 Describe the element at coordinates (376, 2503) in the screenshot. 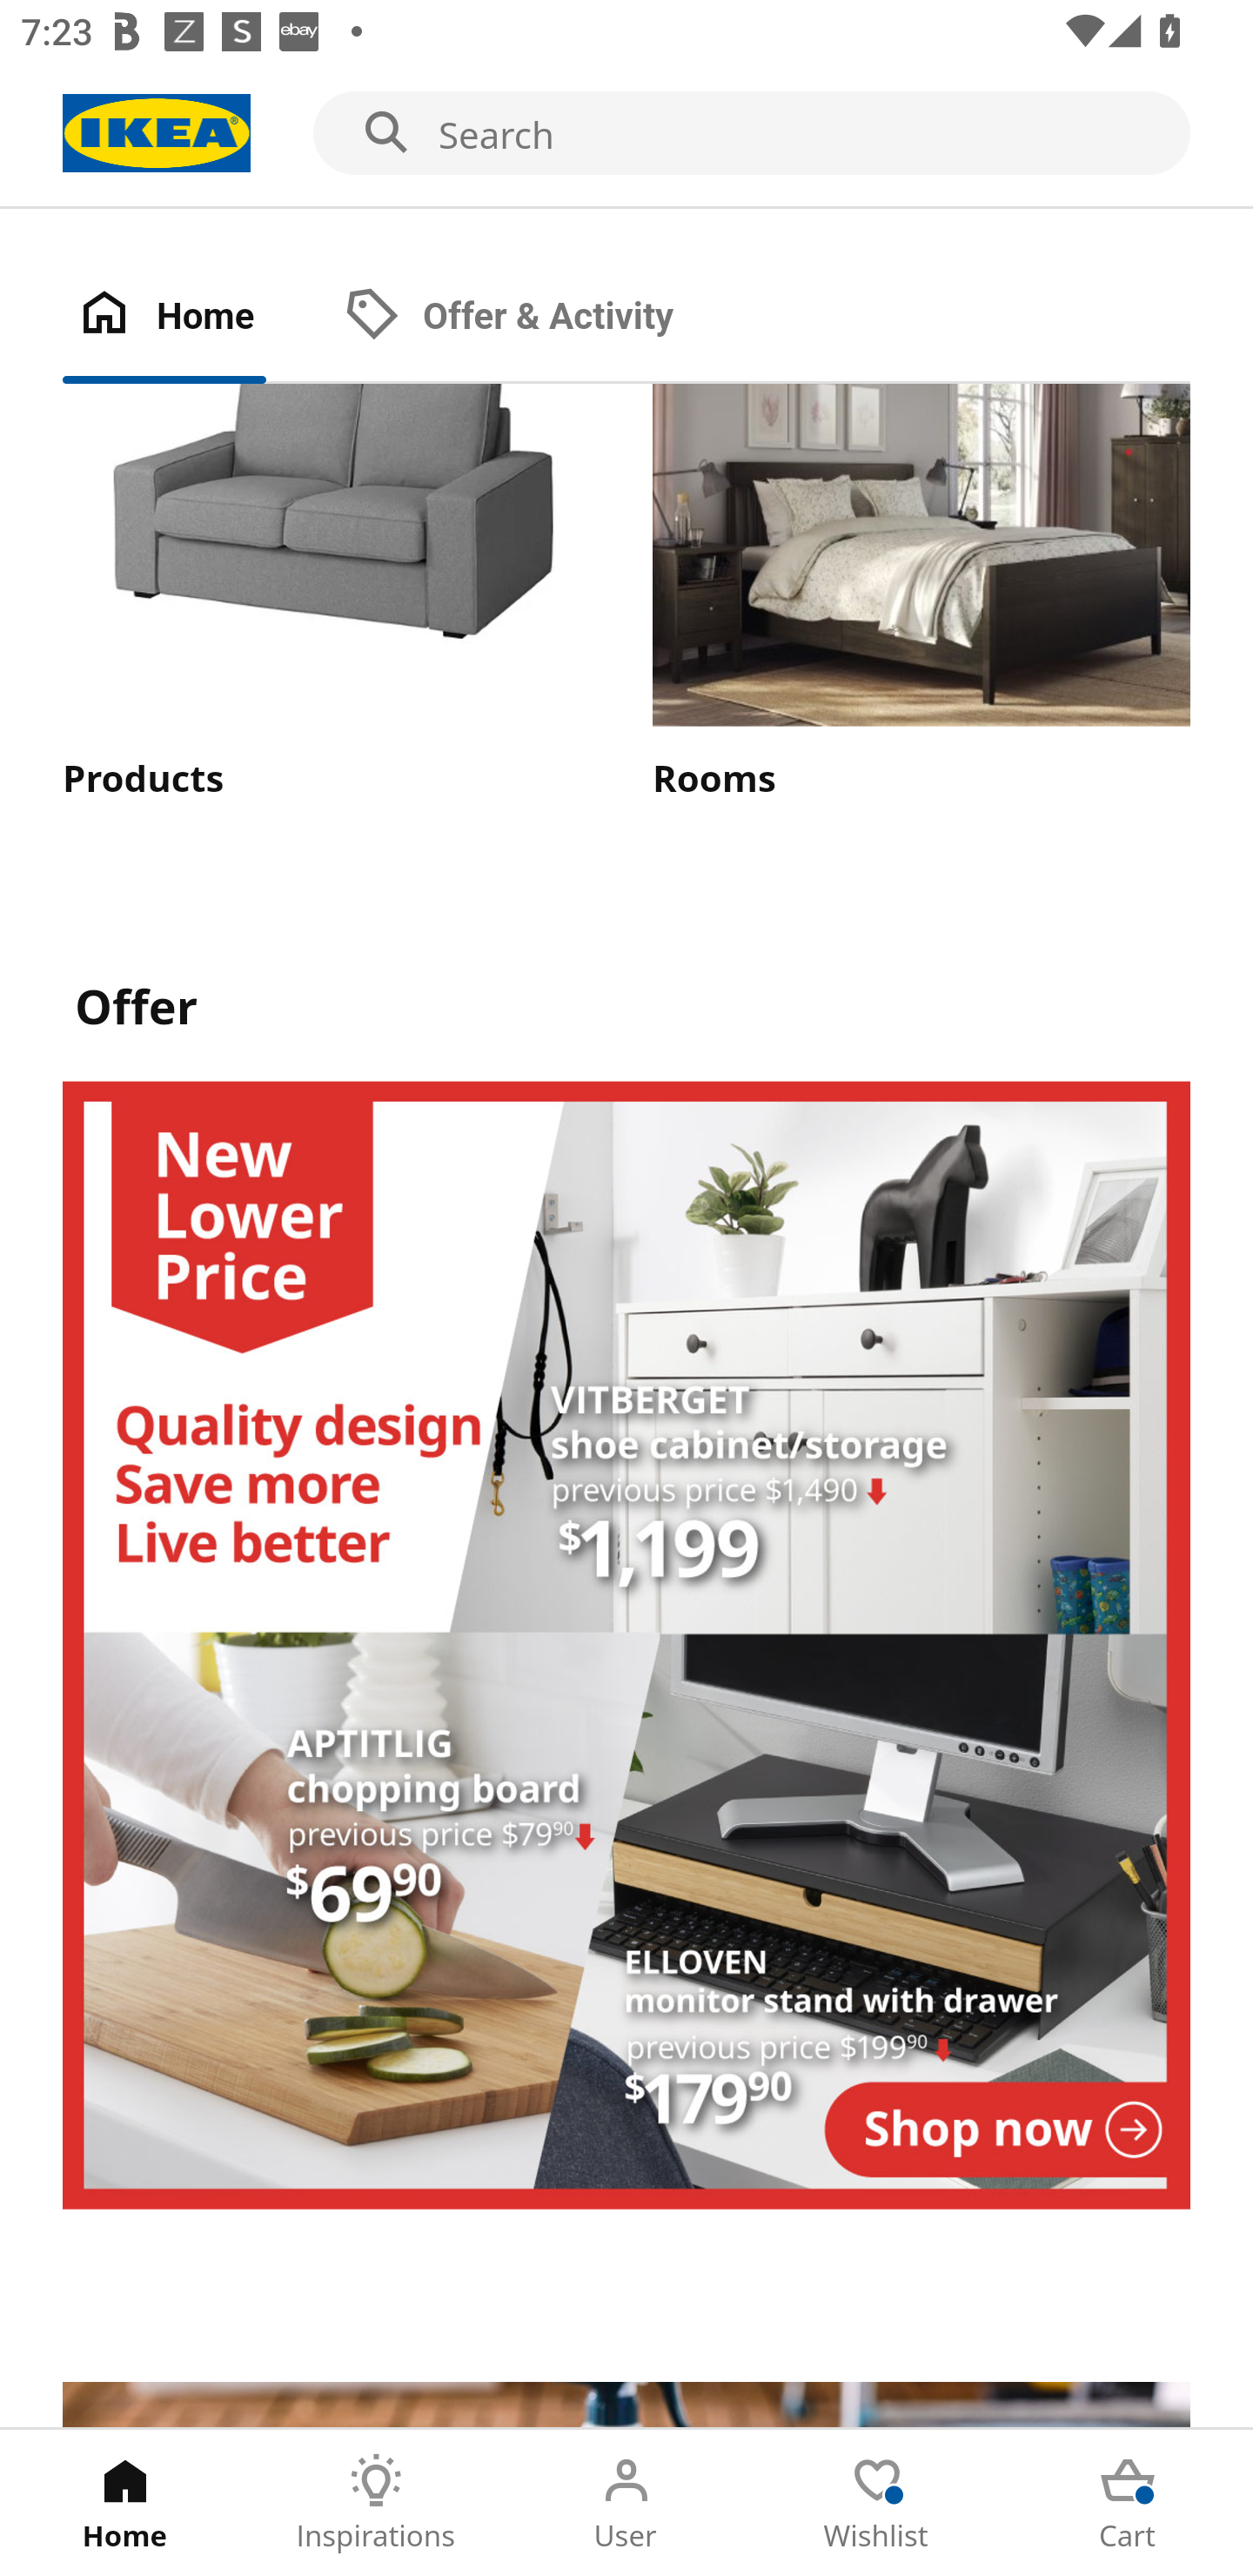

I see `Inspirations
Tab 2 of 5` at that location.